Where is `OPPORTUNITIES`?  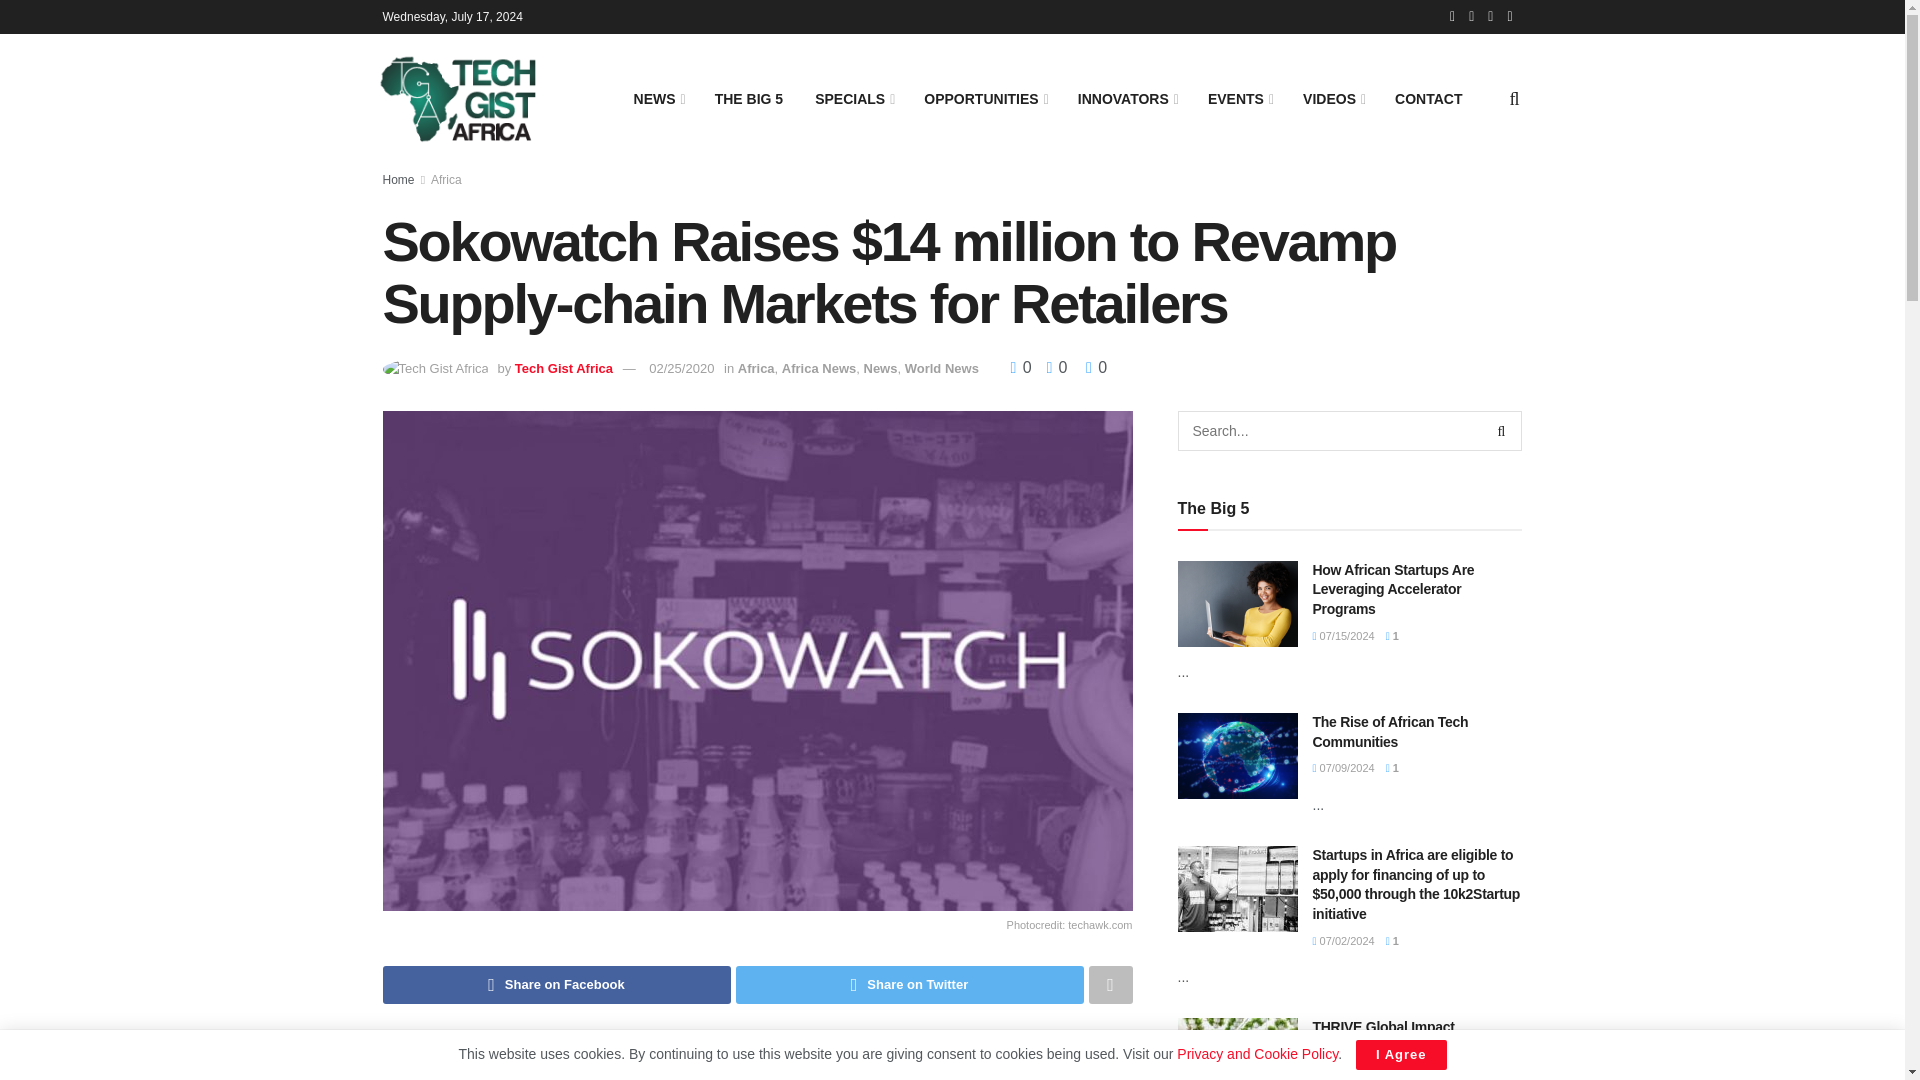 OPPORTUNITIES is located at coordinates (984, 99).